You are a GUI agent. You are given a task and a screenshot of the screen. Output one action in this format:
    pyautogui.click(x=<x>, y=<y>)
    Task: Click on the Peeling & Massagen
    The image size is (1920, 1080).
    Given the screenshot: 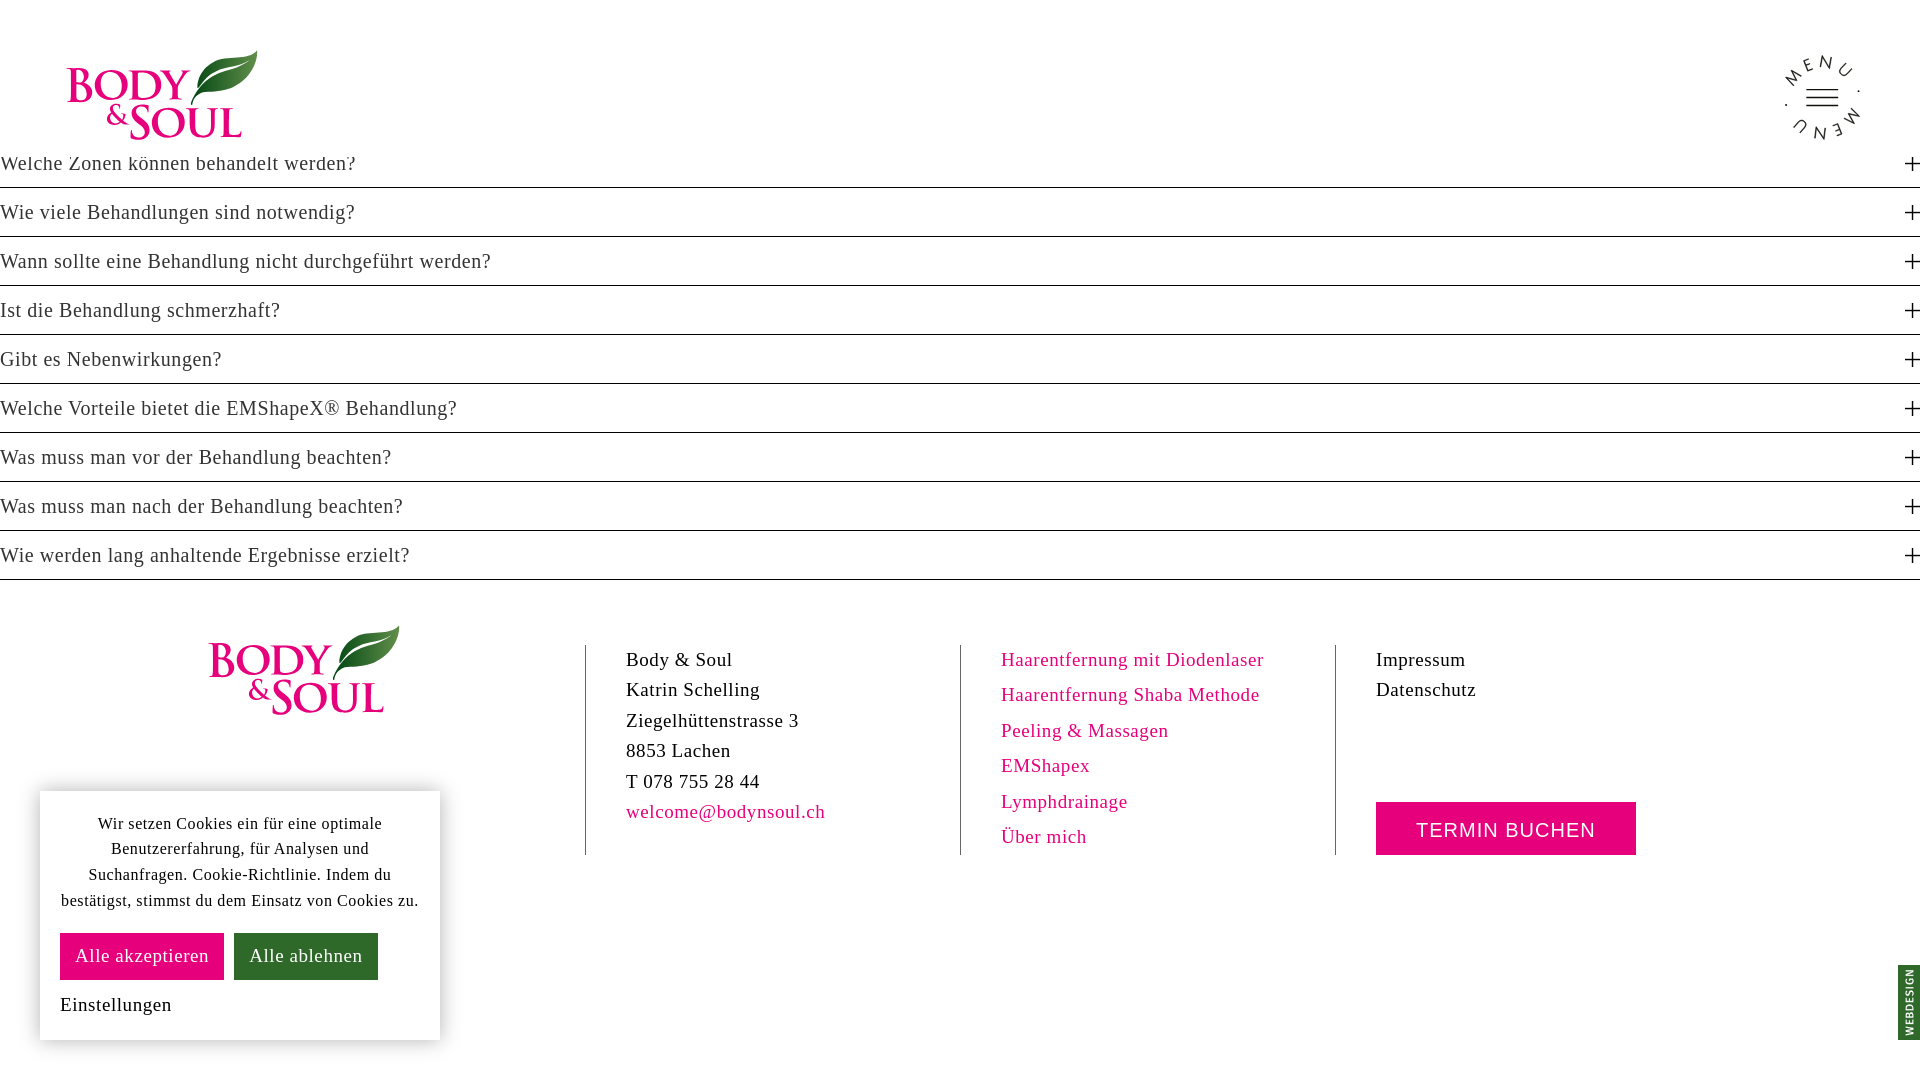 What is the action you would take?
    pyautogui.click(x=1085, y=730)
    